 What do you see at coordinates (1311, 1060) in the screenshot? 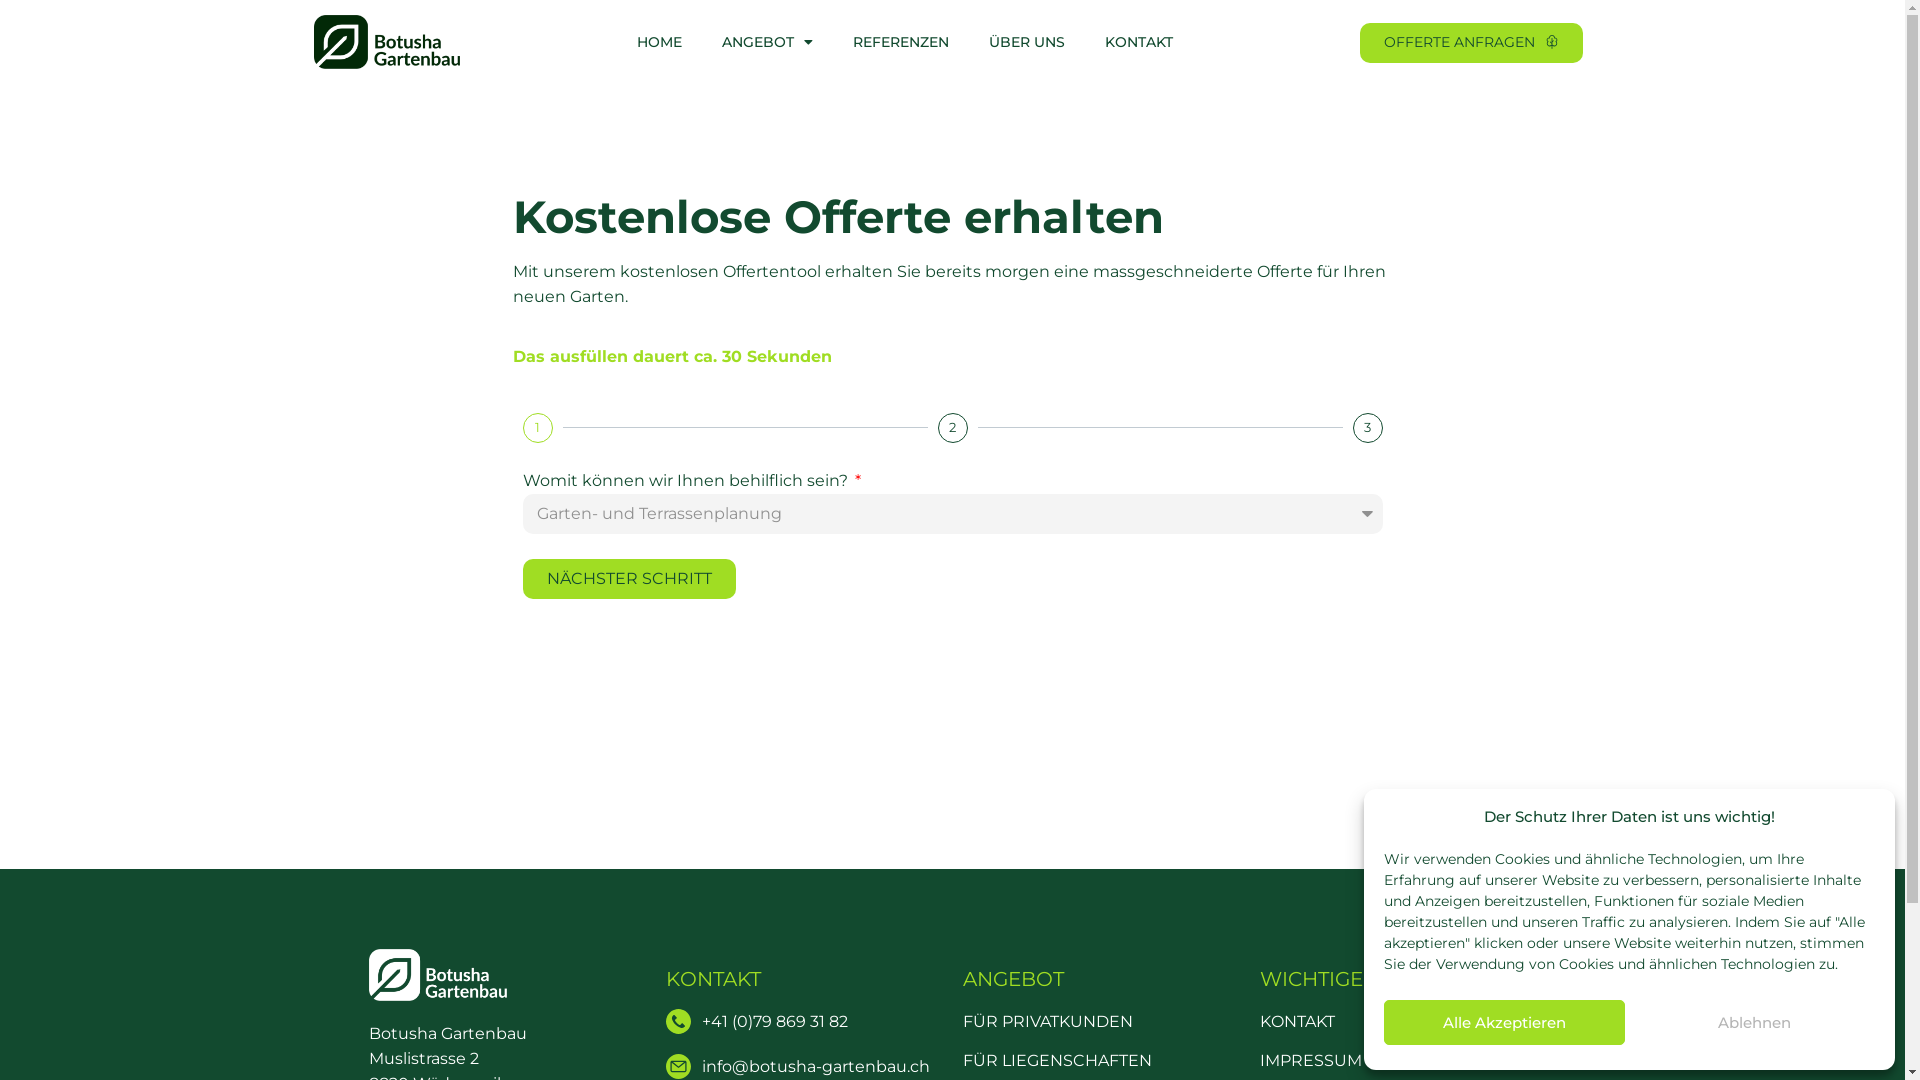
I see `IMPRESSUM` at bounding box center [1311, 1060].